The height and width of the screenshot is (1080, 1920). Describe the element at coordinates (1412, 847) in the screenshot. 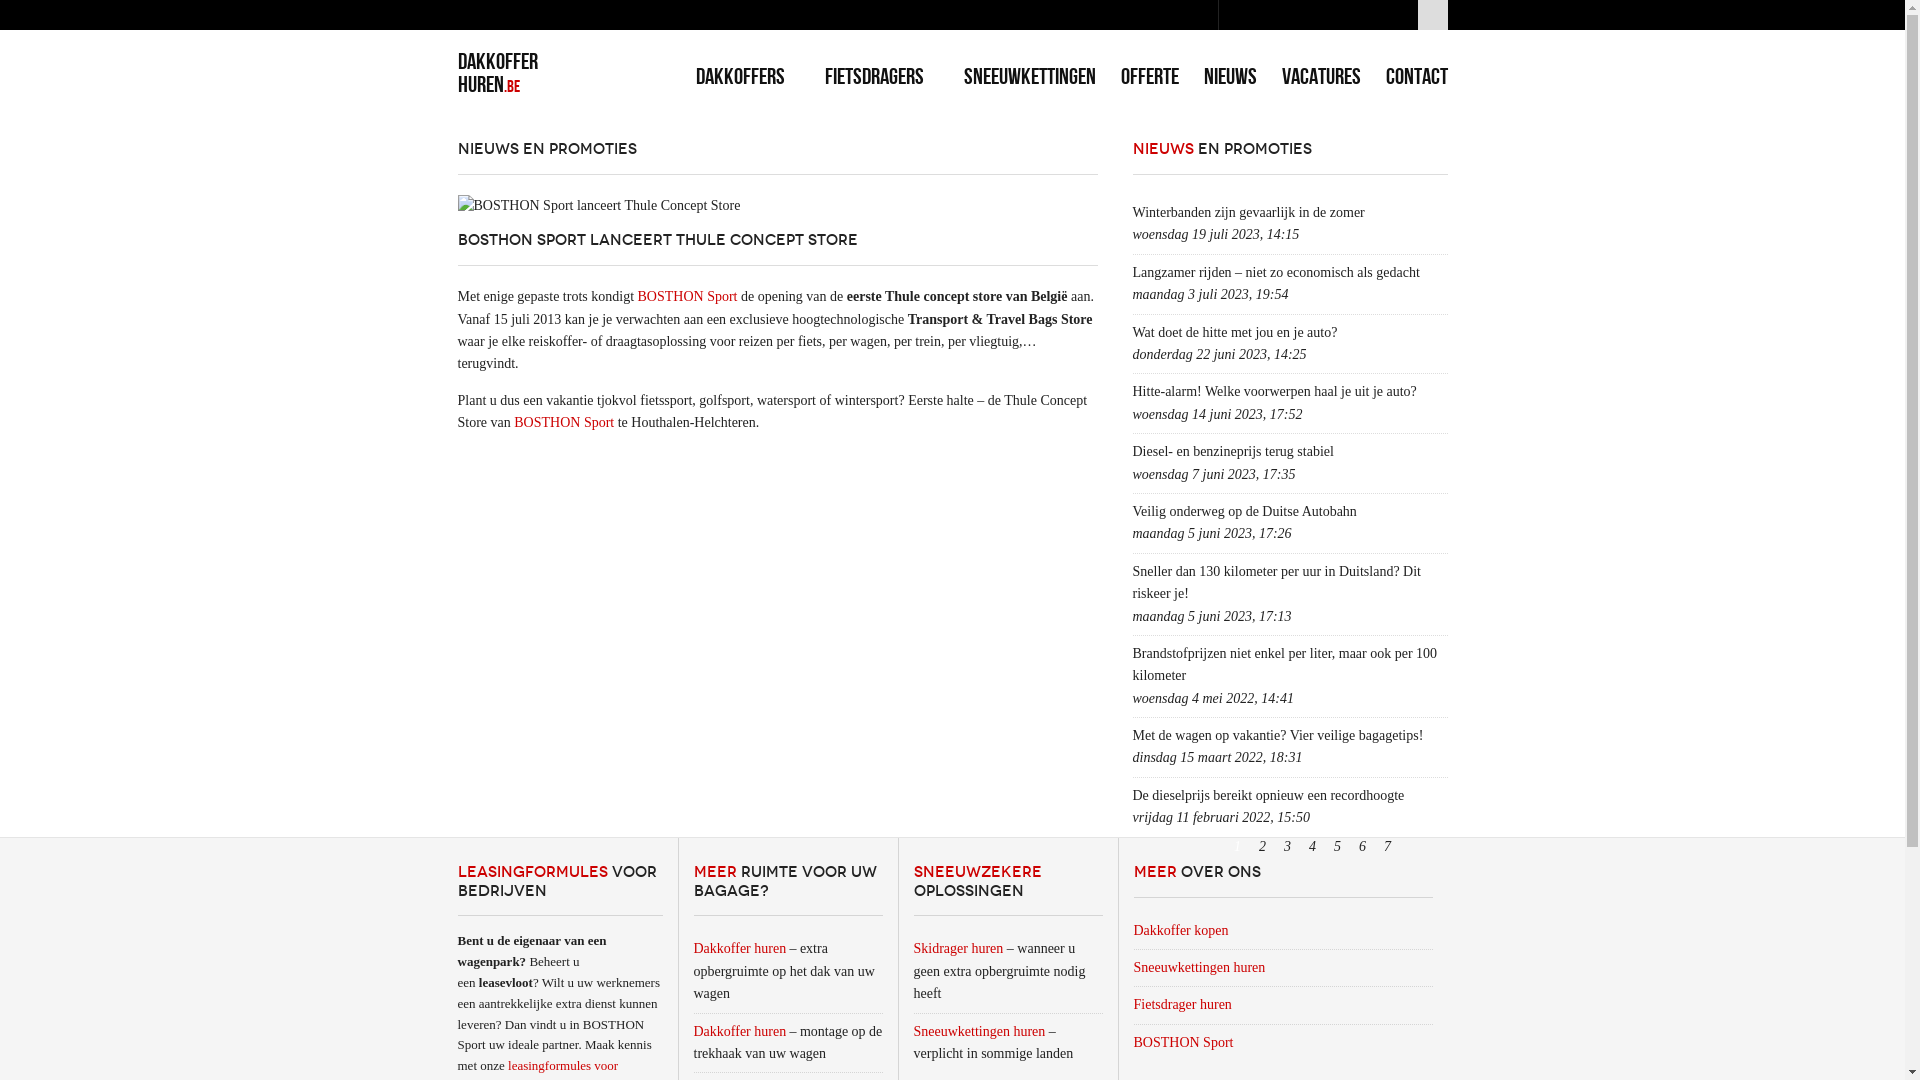

I see `Ga naar volgende pagina` at that location.